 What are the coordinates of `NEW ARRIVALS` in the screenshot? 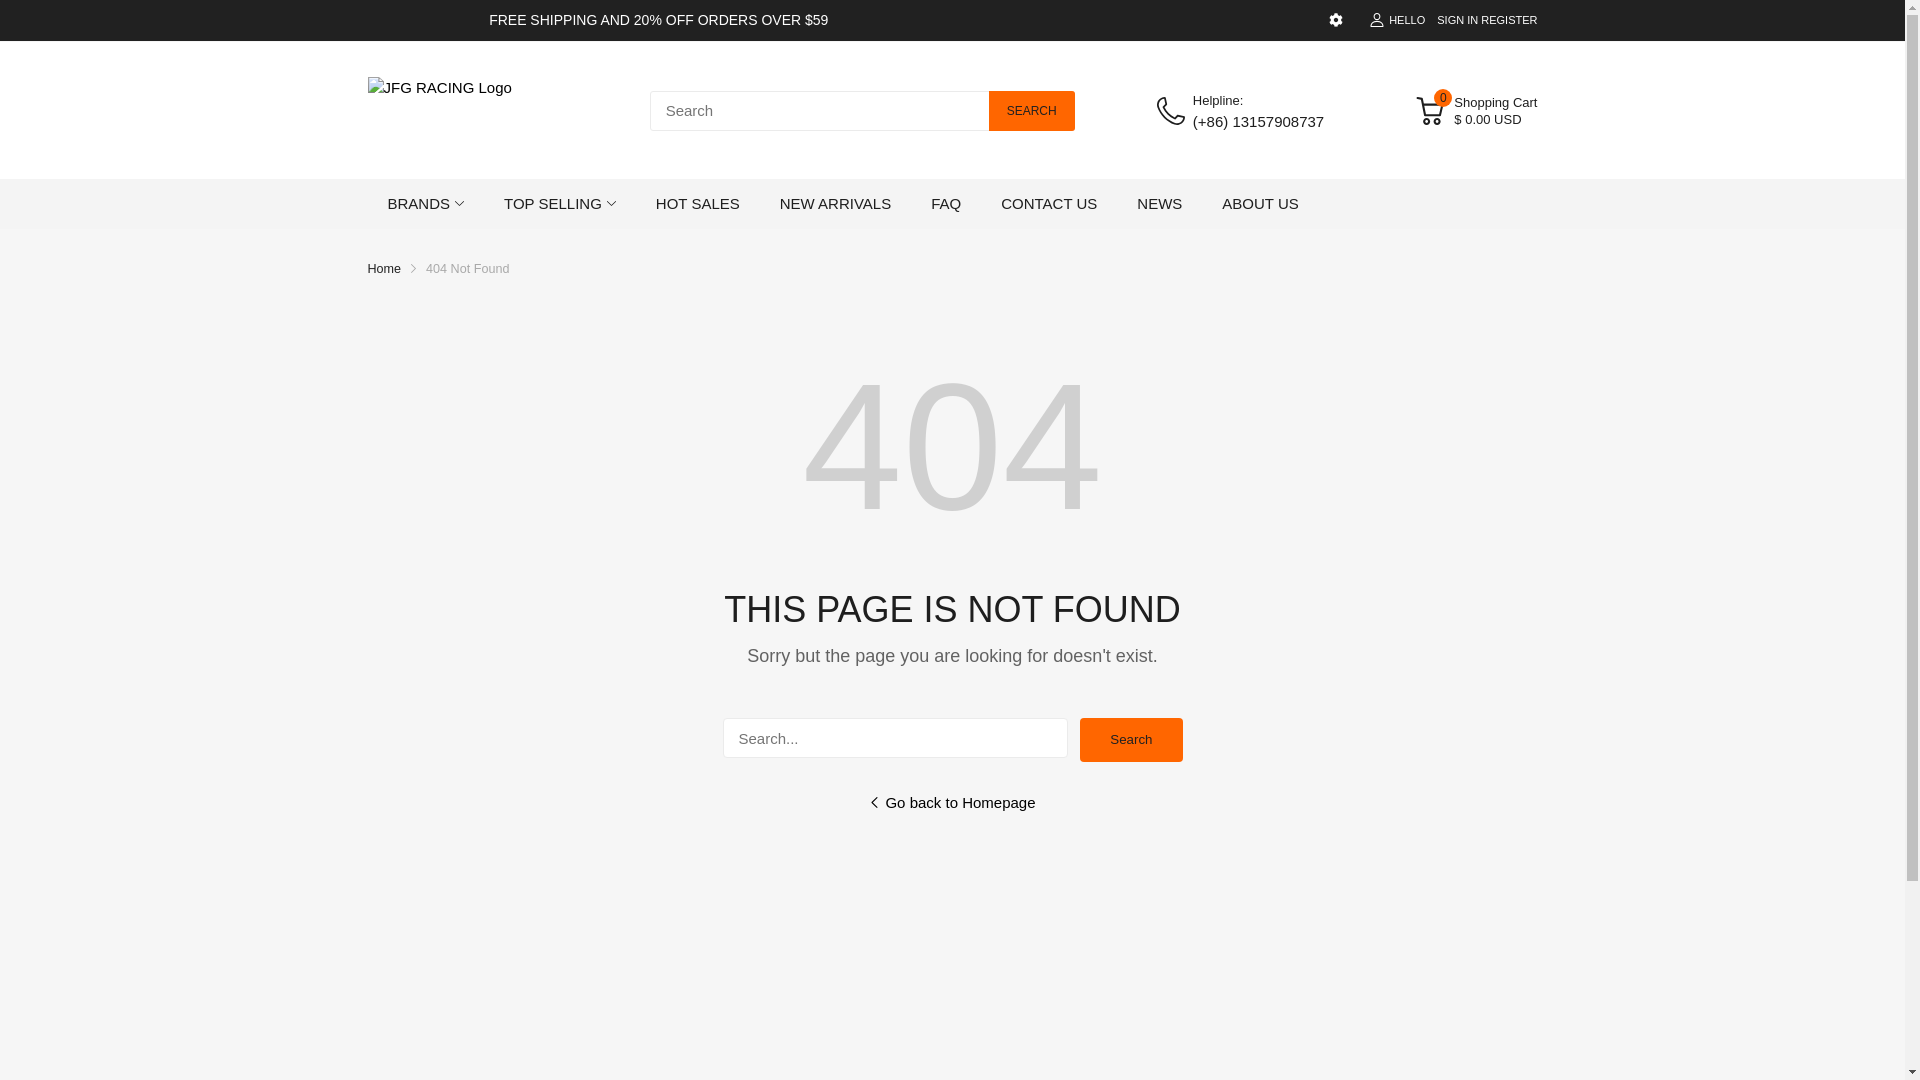 It's located at (834, 204).